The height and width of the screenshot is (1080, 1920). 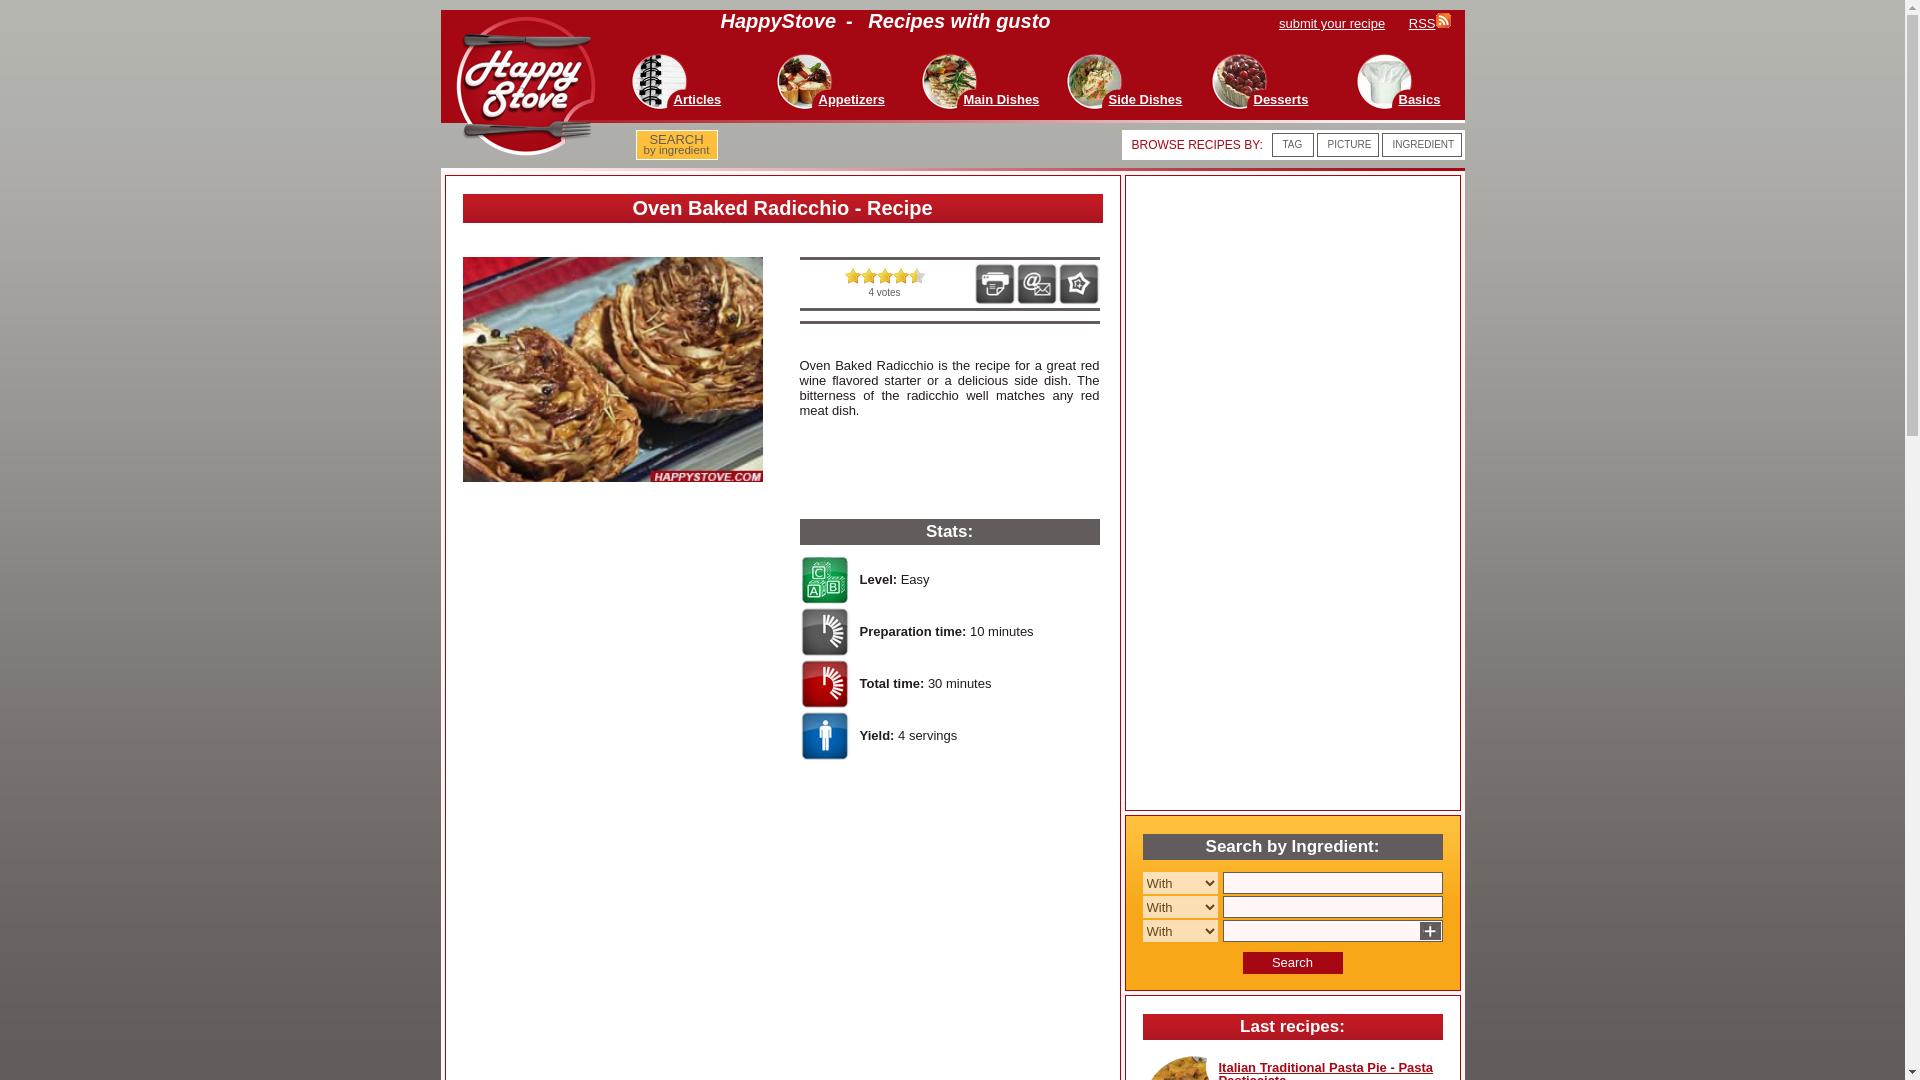 I want to click on PICTURE, so click(x=1350, y=144).